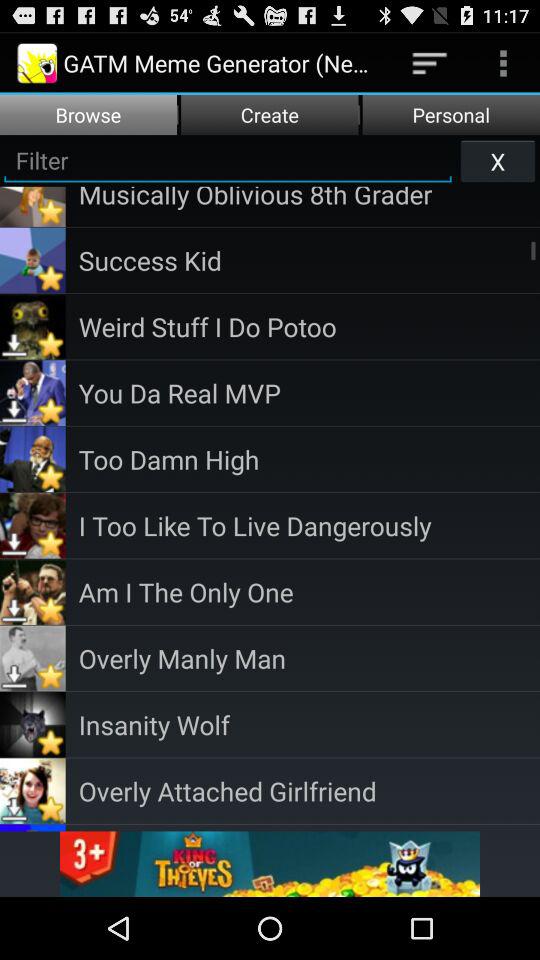 This screenshot has width=540, height=960. What do you see at coordinates (309, 724) in the screenshot?
I see `scroll until insanity wolf item` at bounding box center [309, 724].